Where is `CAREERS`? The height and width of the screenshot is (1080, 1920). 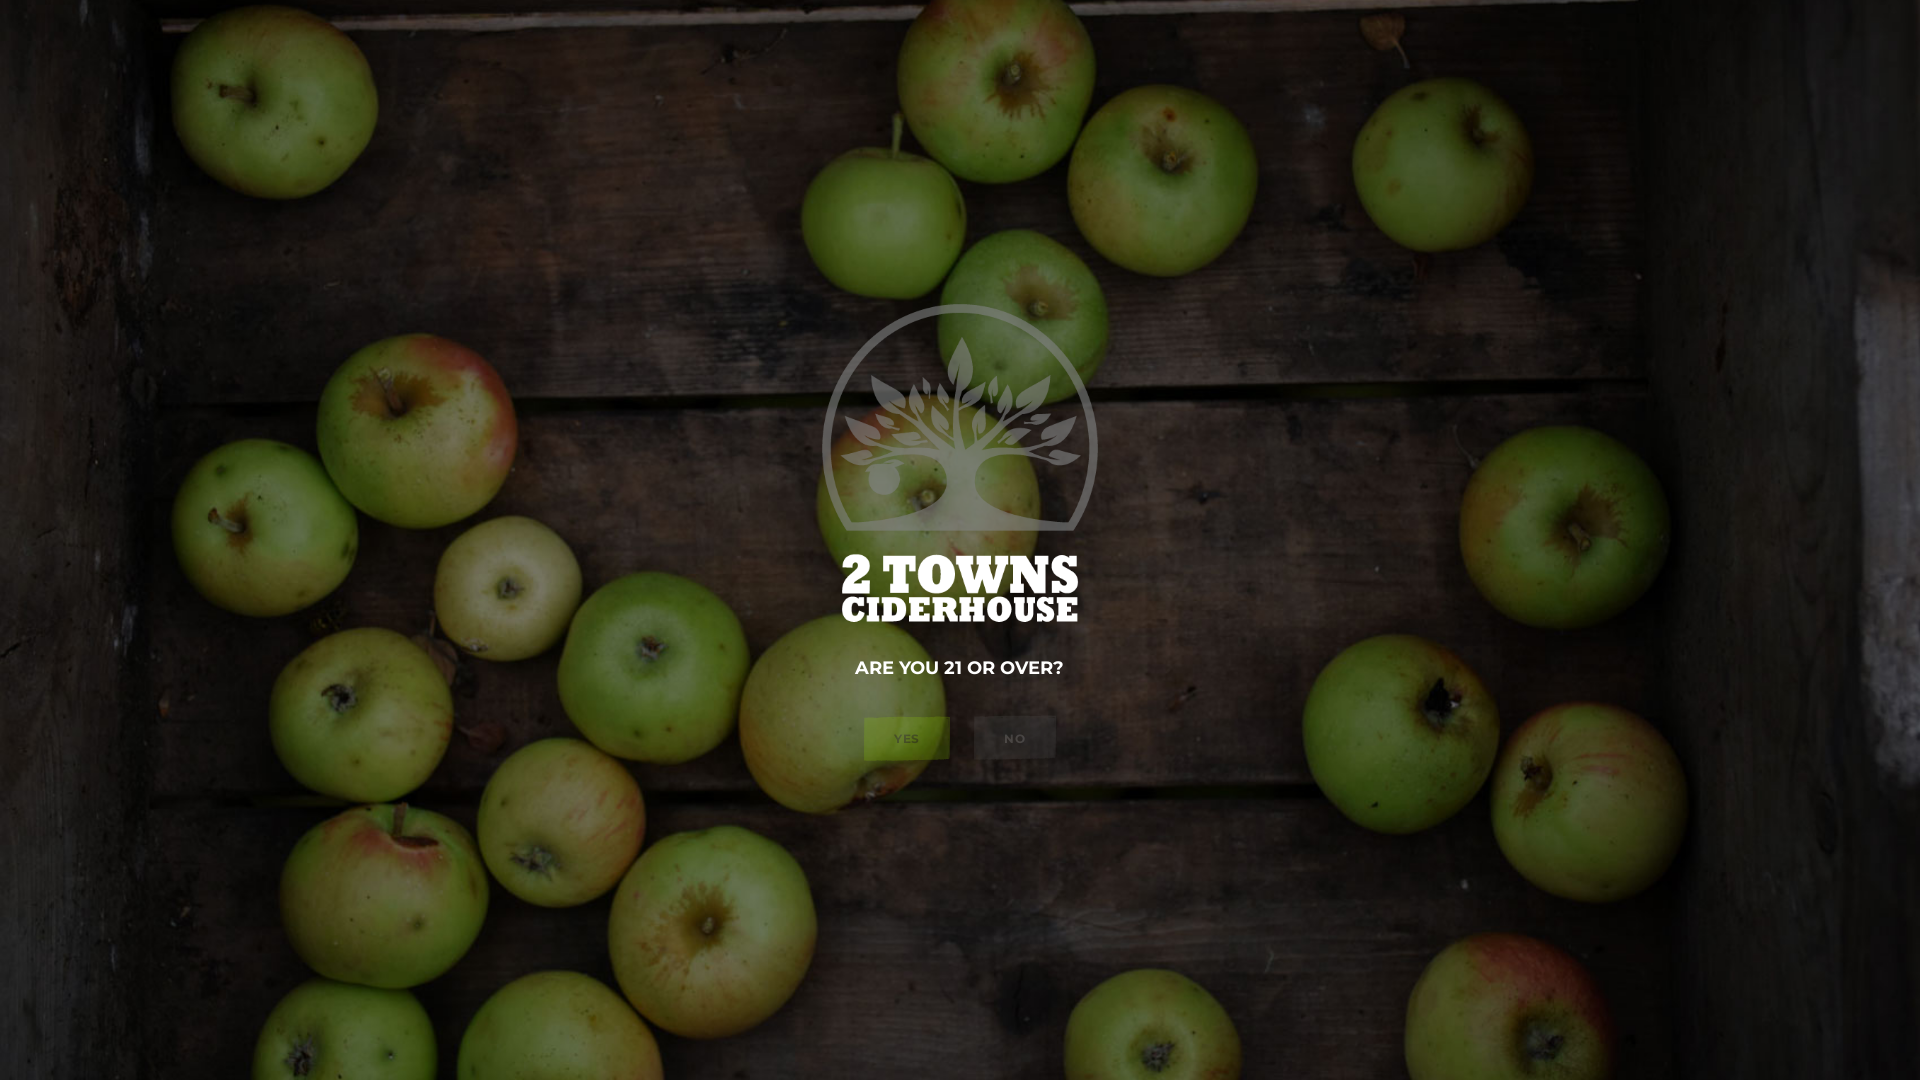 CAREERS is located at coordinates (168, 301).